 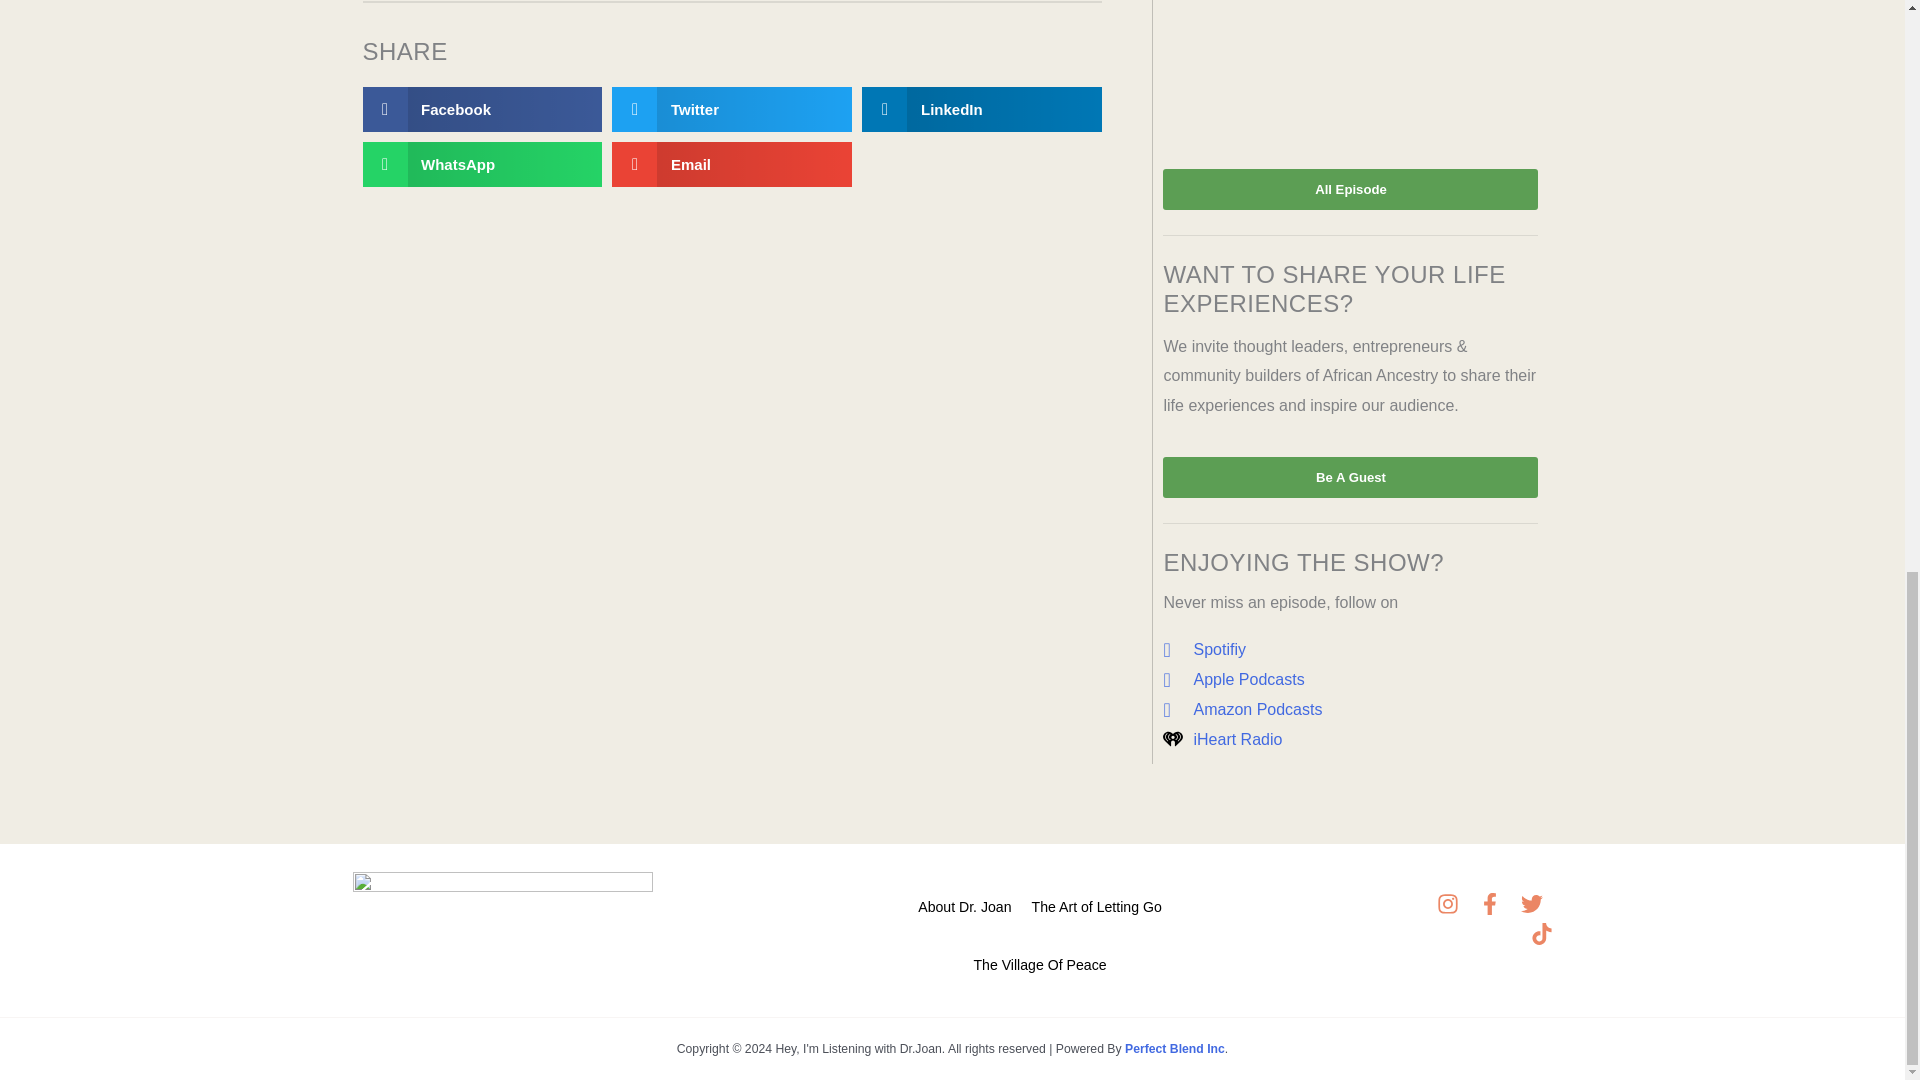 What do you see at coordinates (1350, 188) in the screenshot?
I see `All Episode` at bounding box center [1350, 188].